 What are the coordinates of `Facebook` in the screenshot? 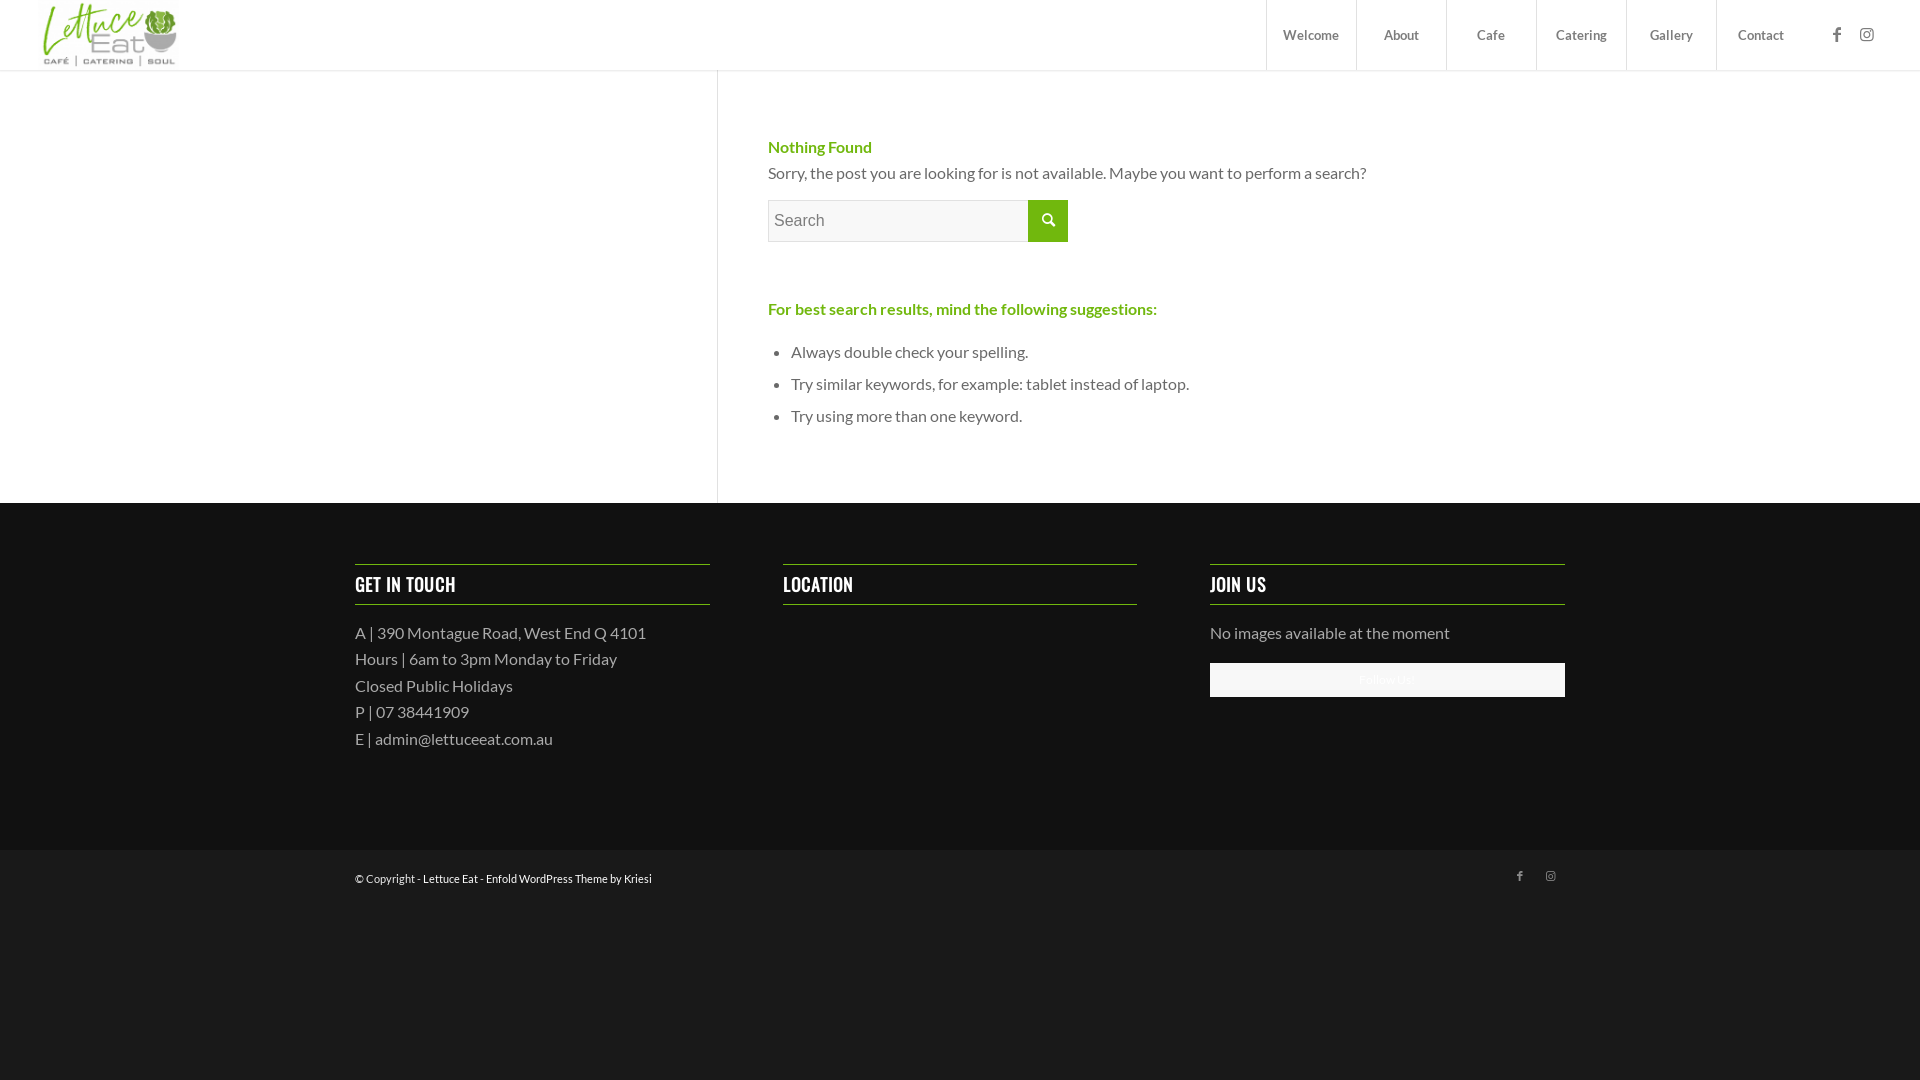 It's located at (1520, 876).